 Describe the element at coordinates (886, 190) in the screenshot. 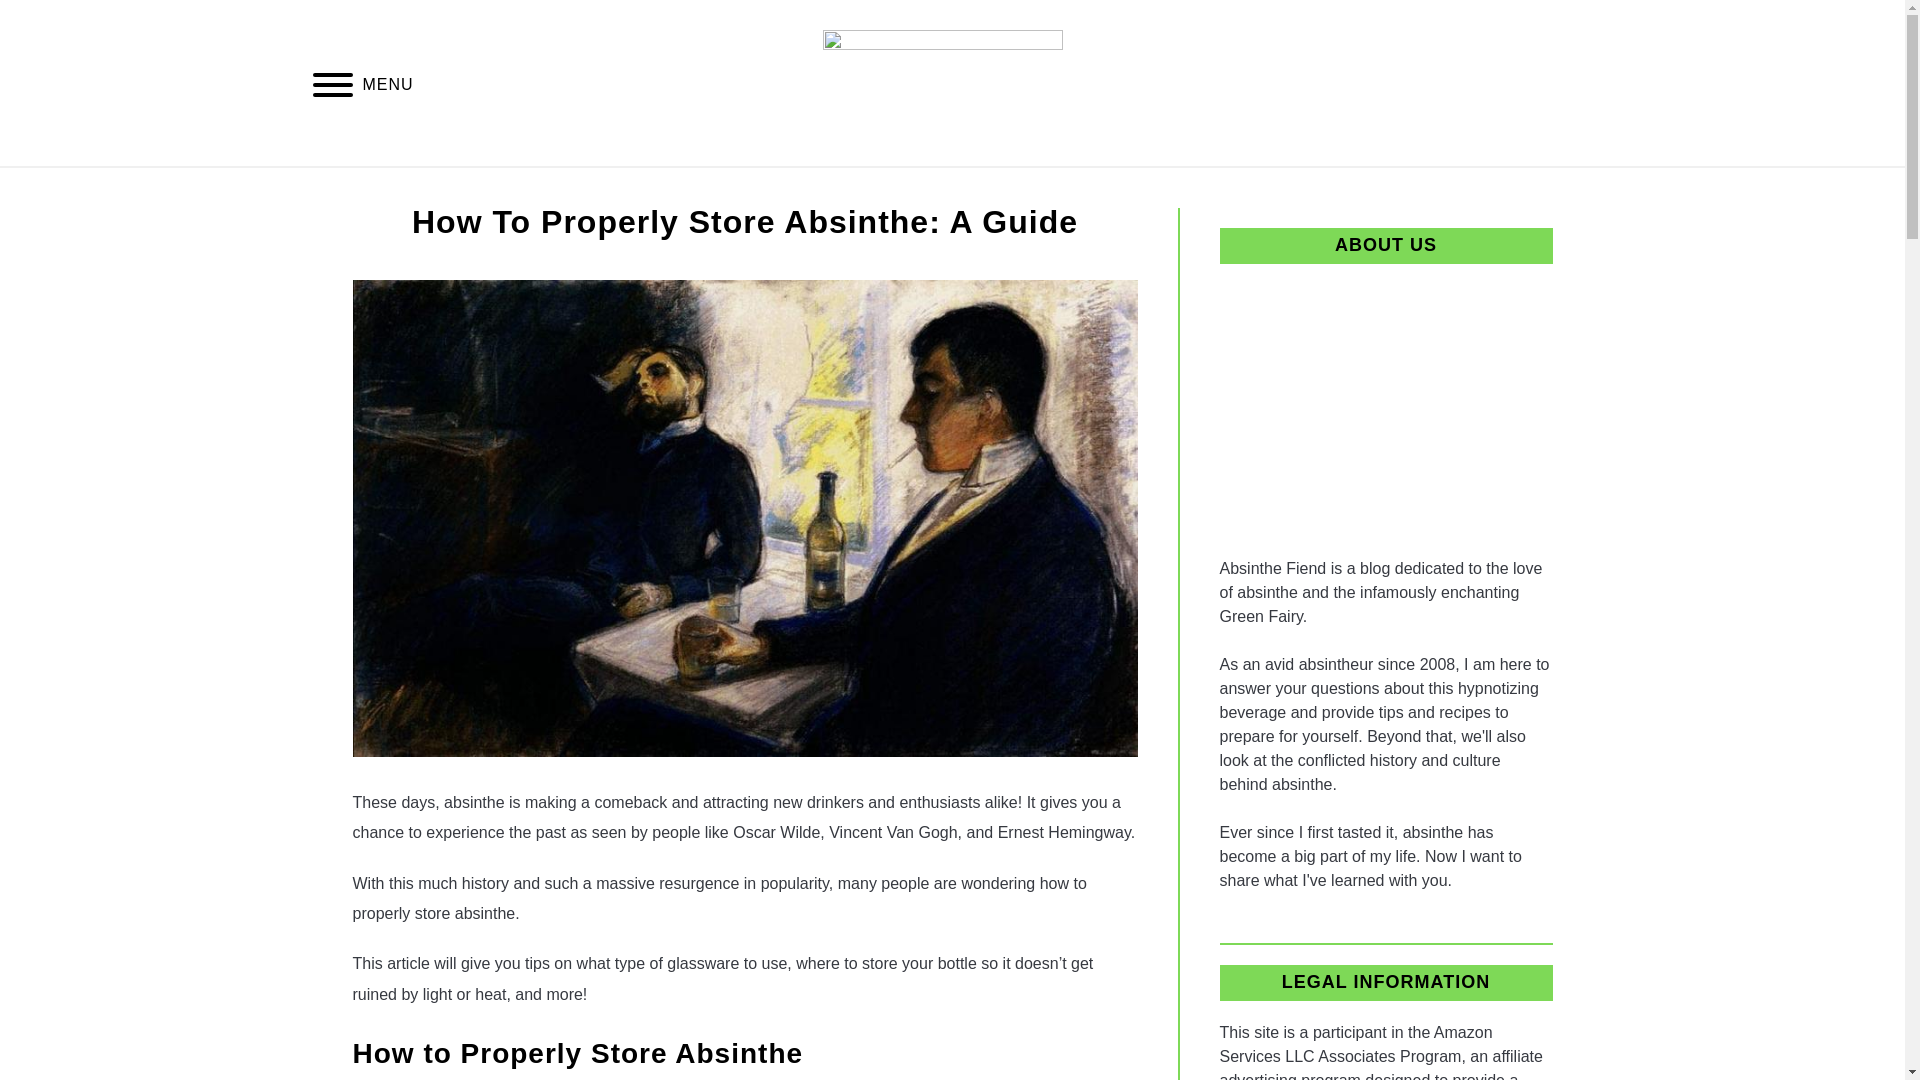

I see `REVIEWS` at that location.